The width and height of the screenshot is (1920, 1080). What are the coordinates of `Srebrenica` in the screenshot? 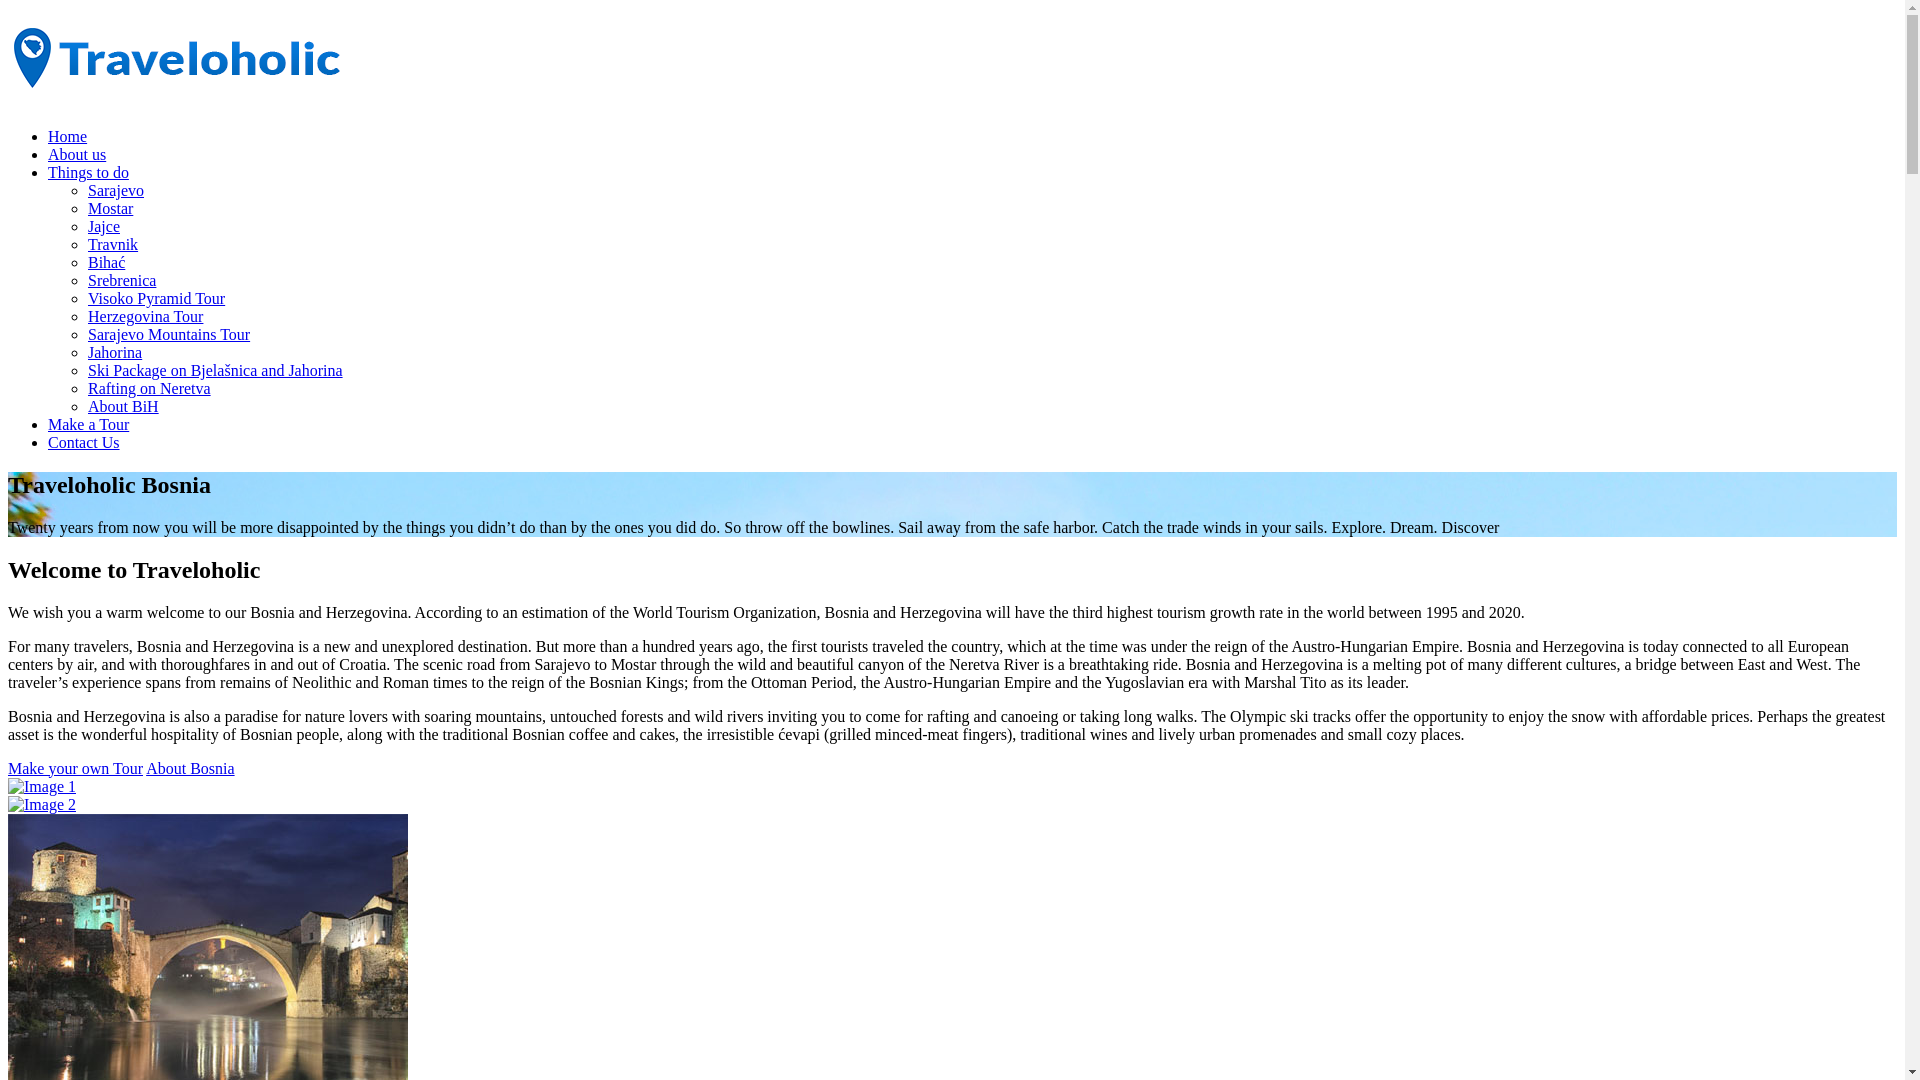 It's located at (992, 281).